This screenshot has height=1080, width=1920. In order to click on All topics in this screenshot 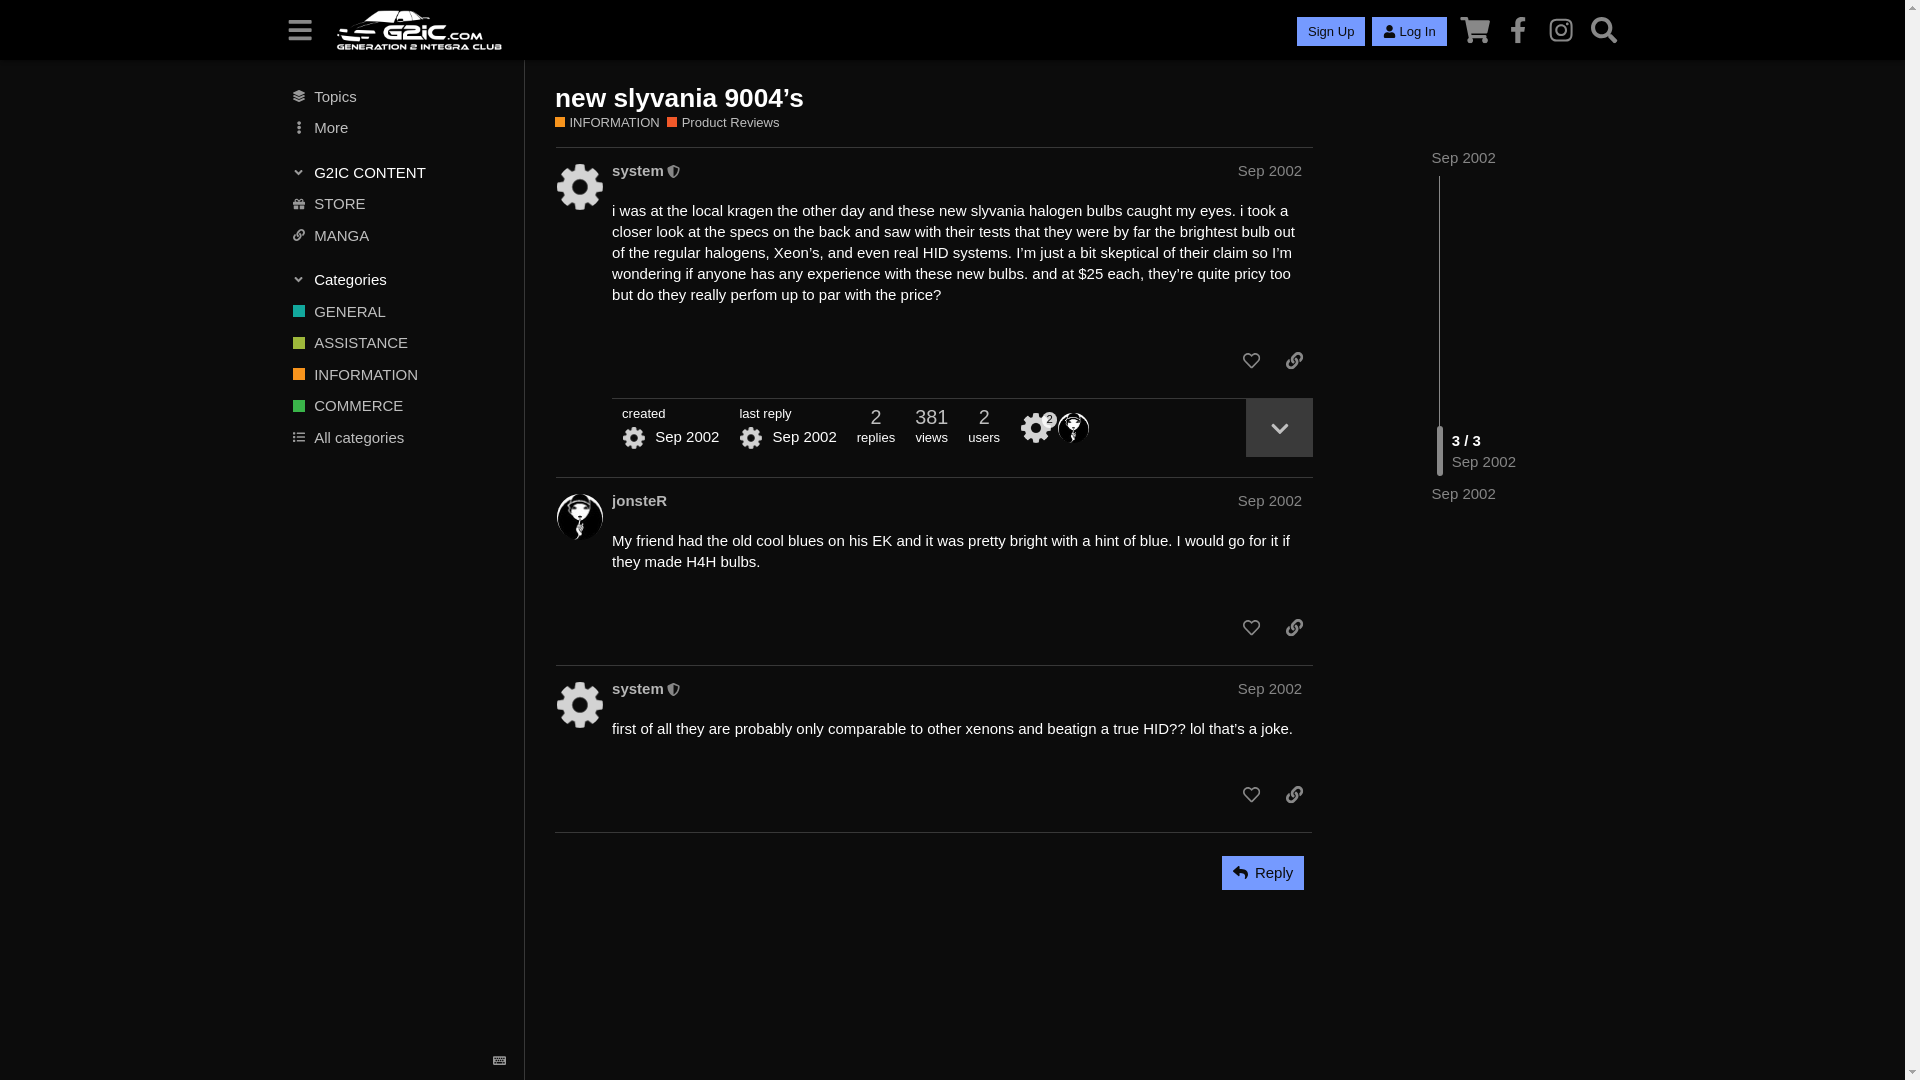, I will do `click(397, 96)`.